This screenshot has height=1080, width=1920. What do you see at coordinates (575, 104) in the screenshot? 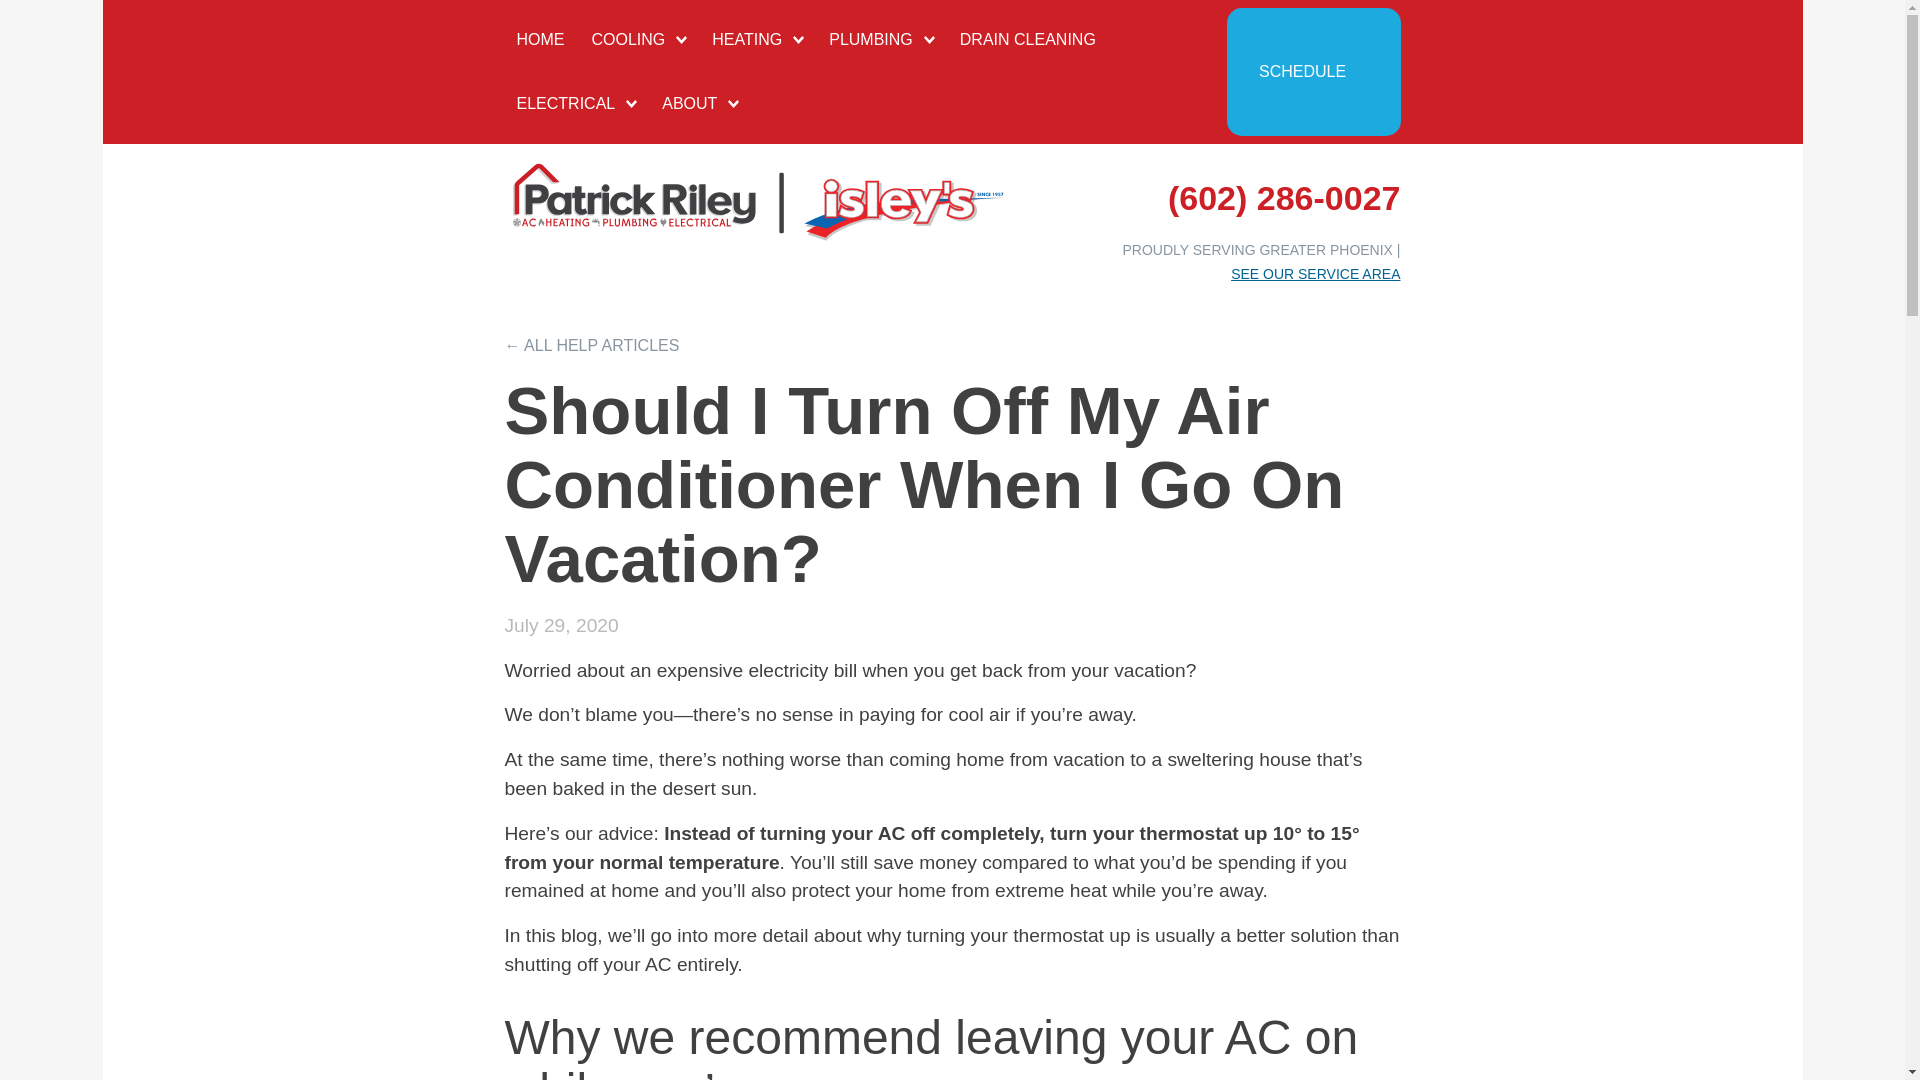
I see `ELECTRICAL` at bounding box center [575, 104].